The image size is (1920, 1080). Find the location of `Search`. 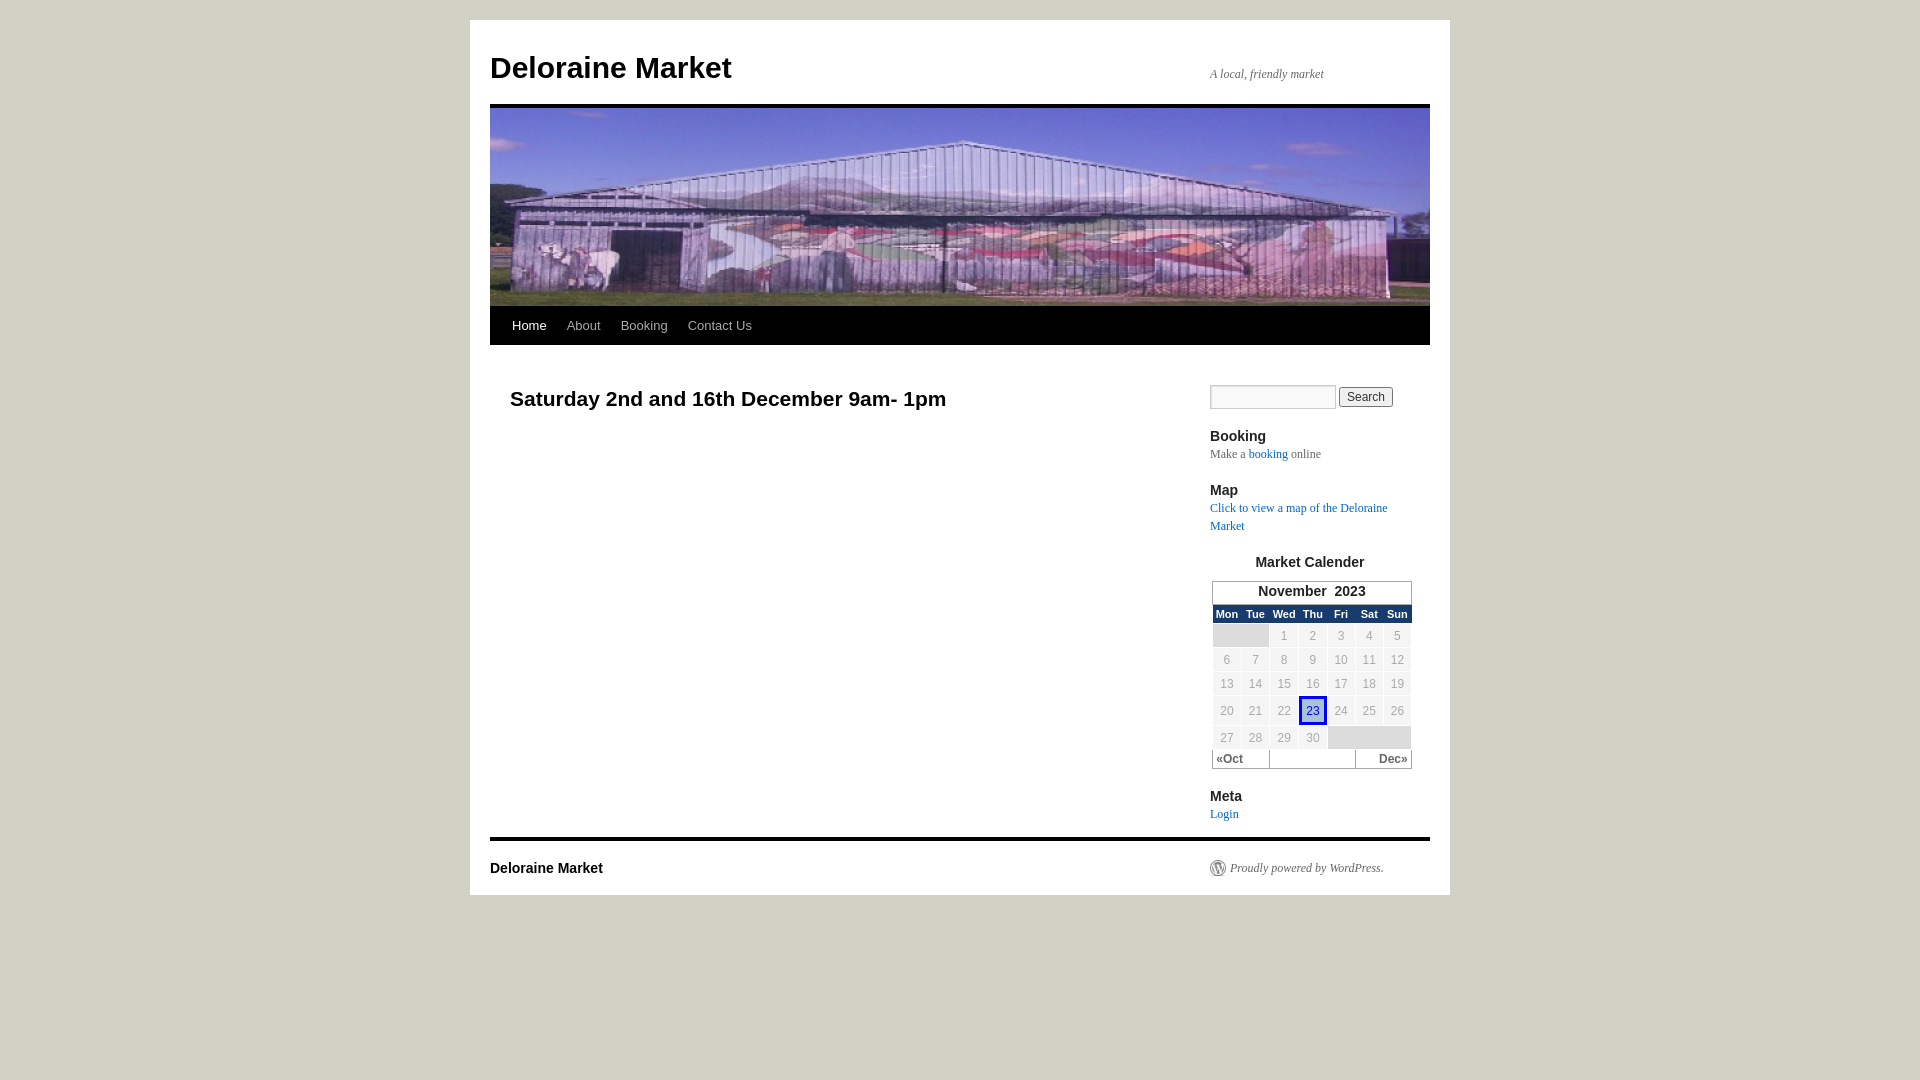

Search is located at coordinates (1366, 397).